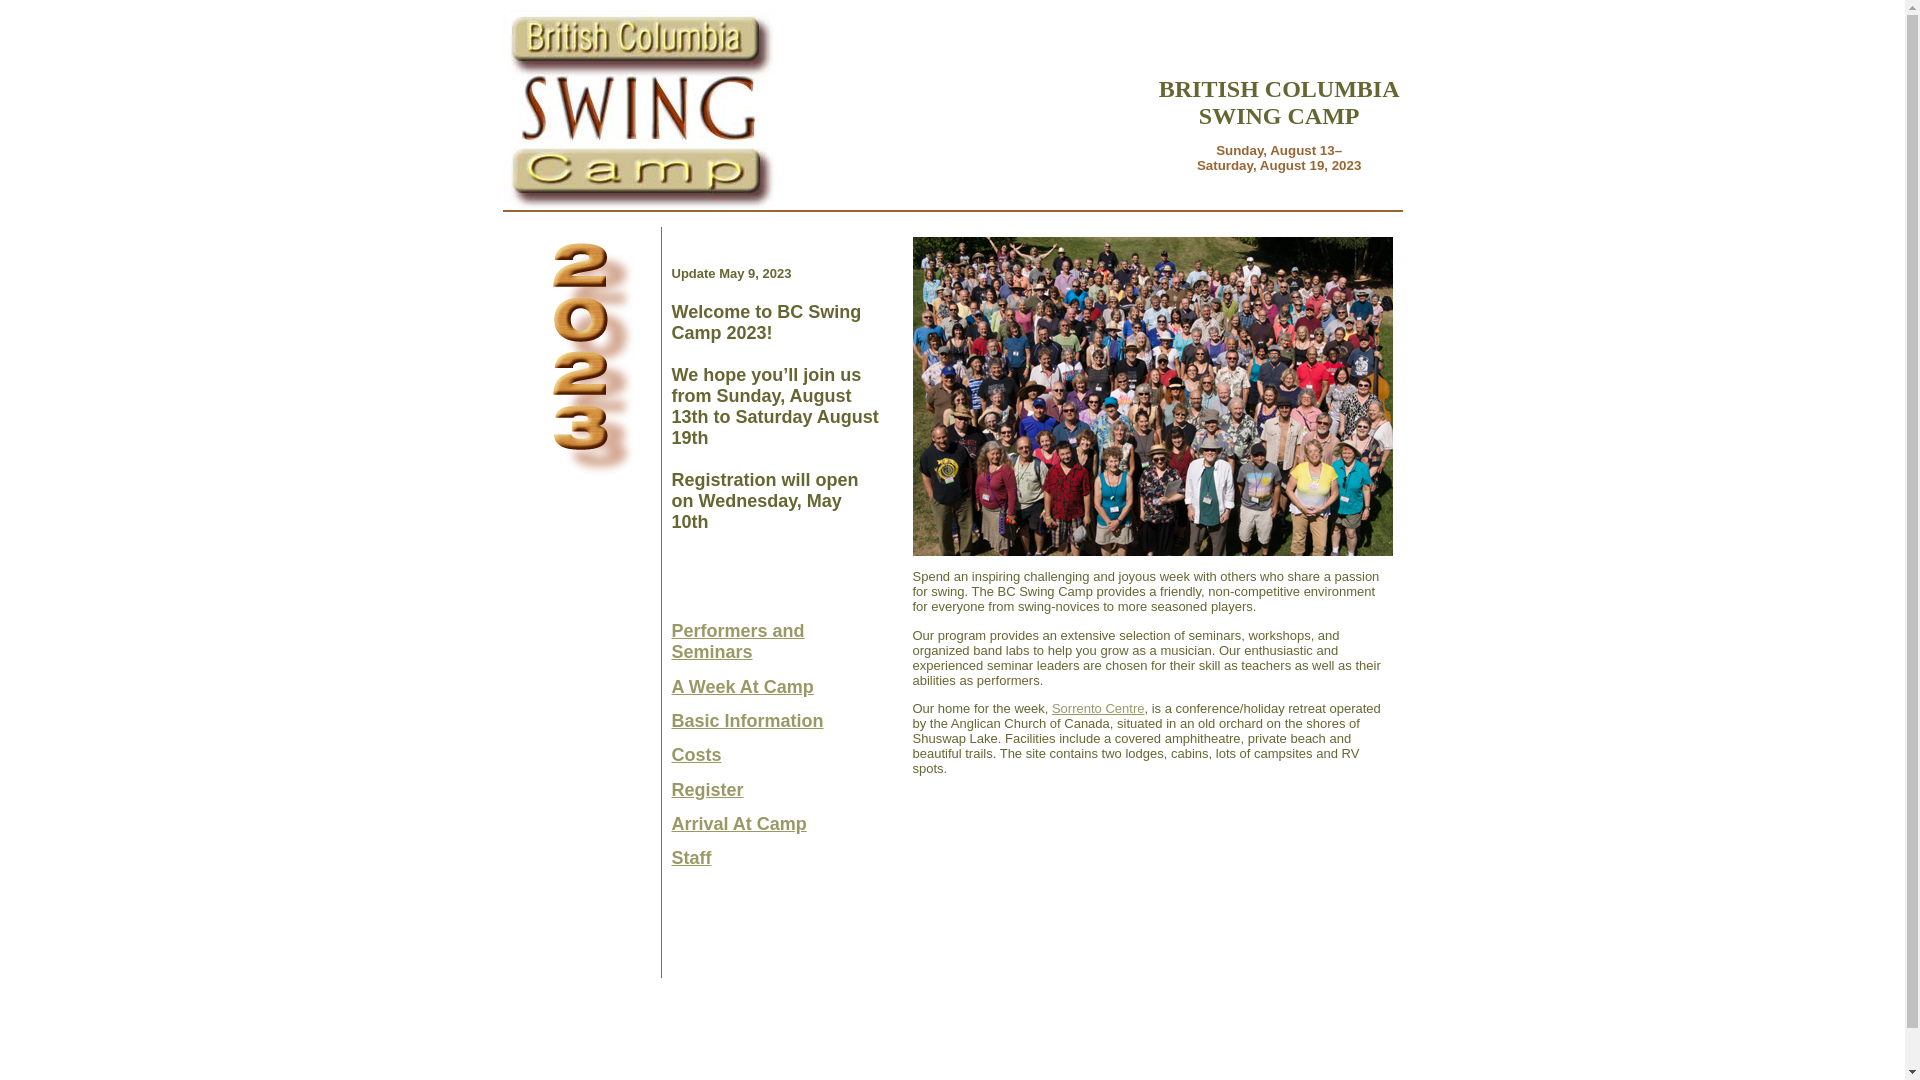  What do you see at coordinates (708, 790) in the screenshot?
I see `Register` at bounding box center [708, 790].